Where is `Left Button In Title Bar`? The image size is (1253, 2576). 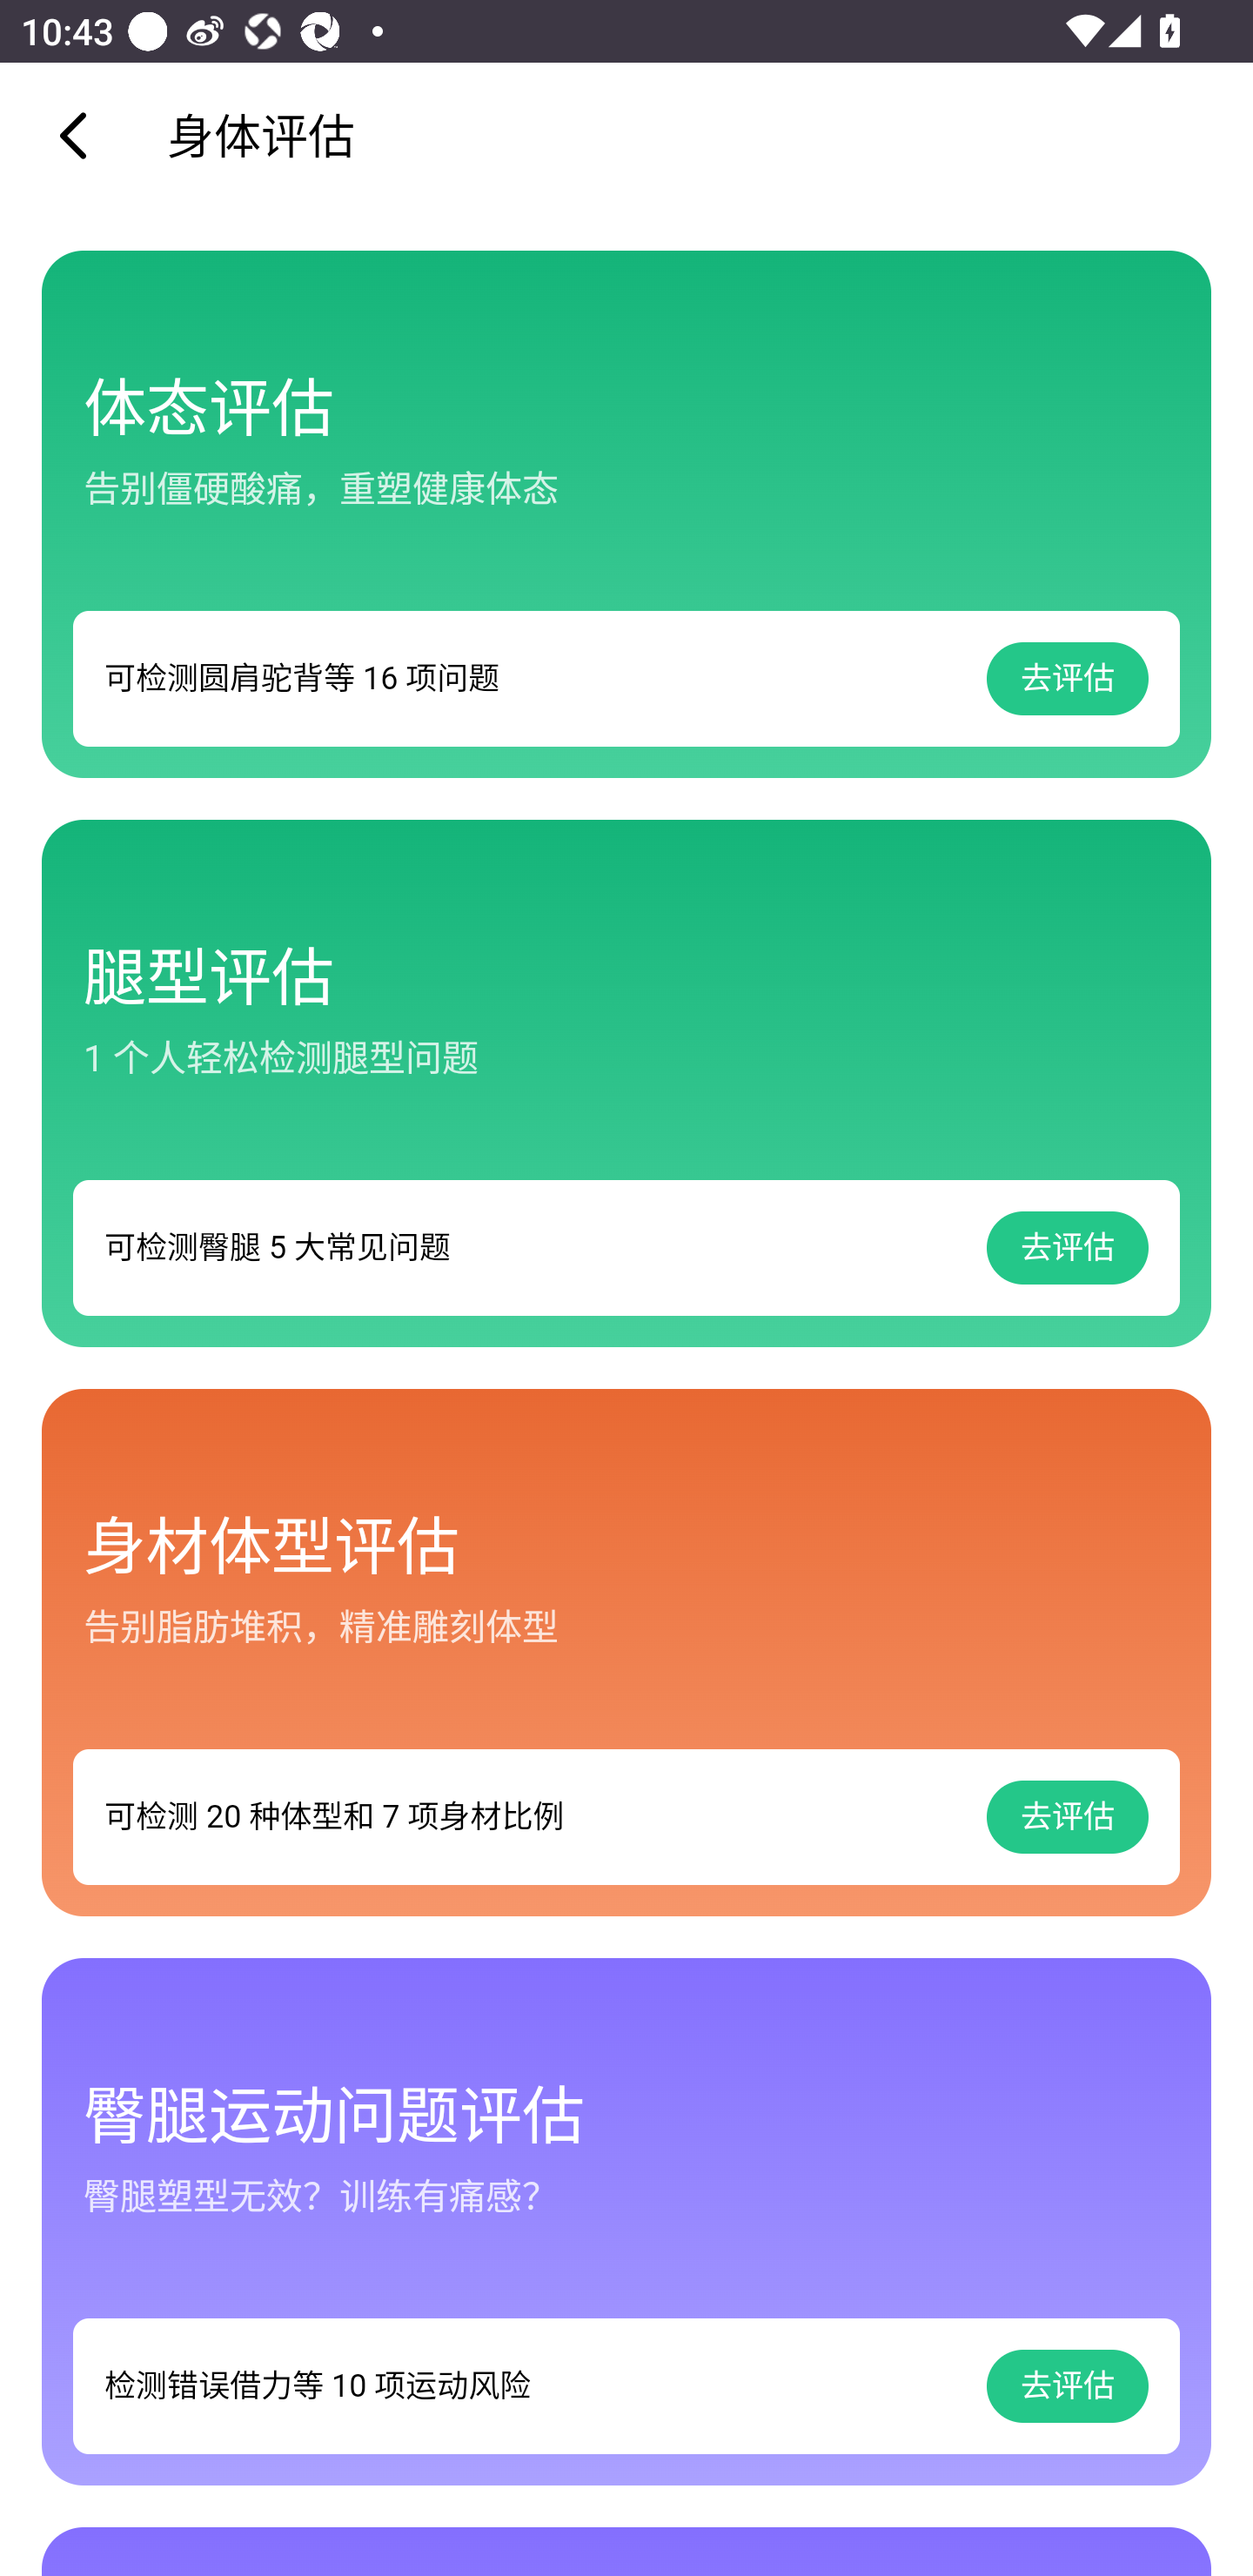 Left Button In Title Bar is located at coordinates (84, 135).